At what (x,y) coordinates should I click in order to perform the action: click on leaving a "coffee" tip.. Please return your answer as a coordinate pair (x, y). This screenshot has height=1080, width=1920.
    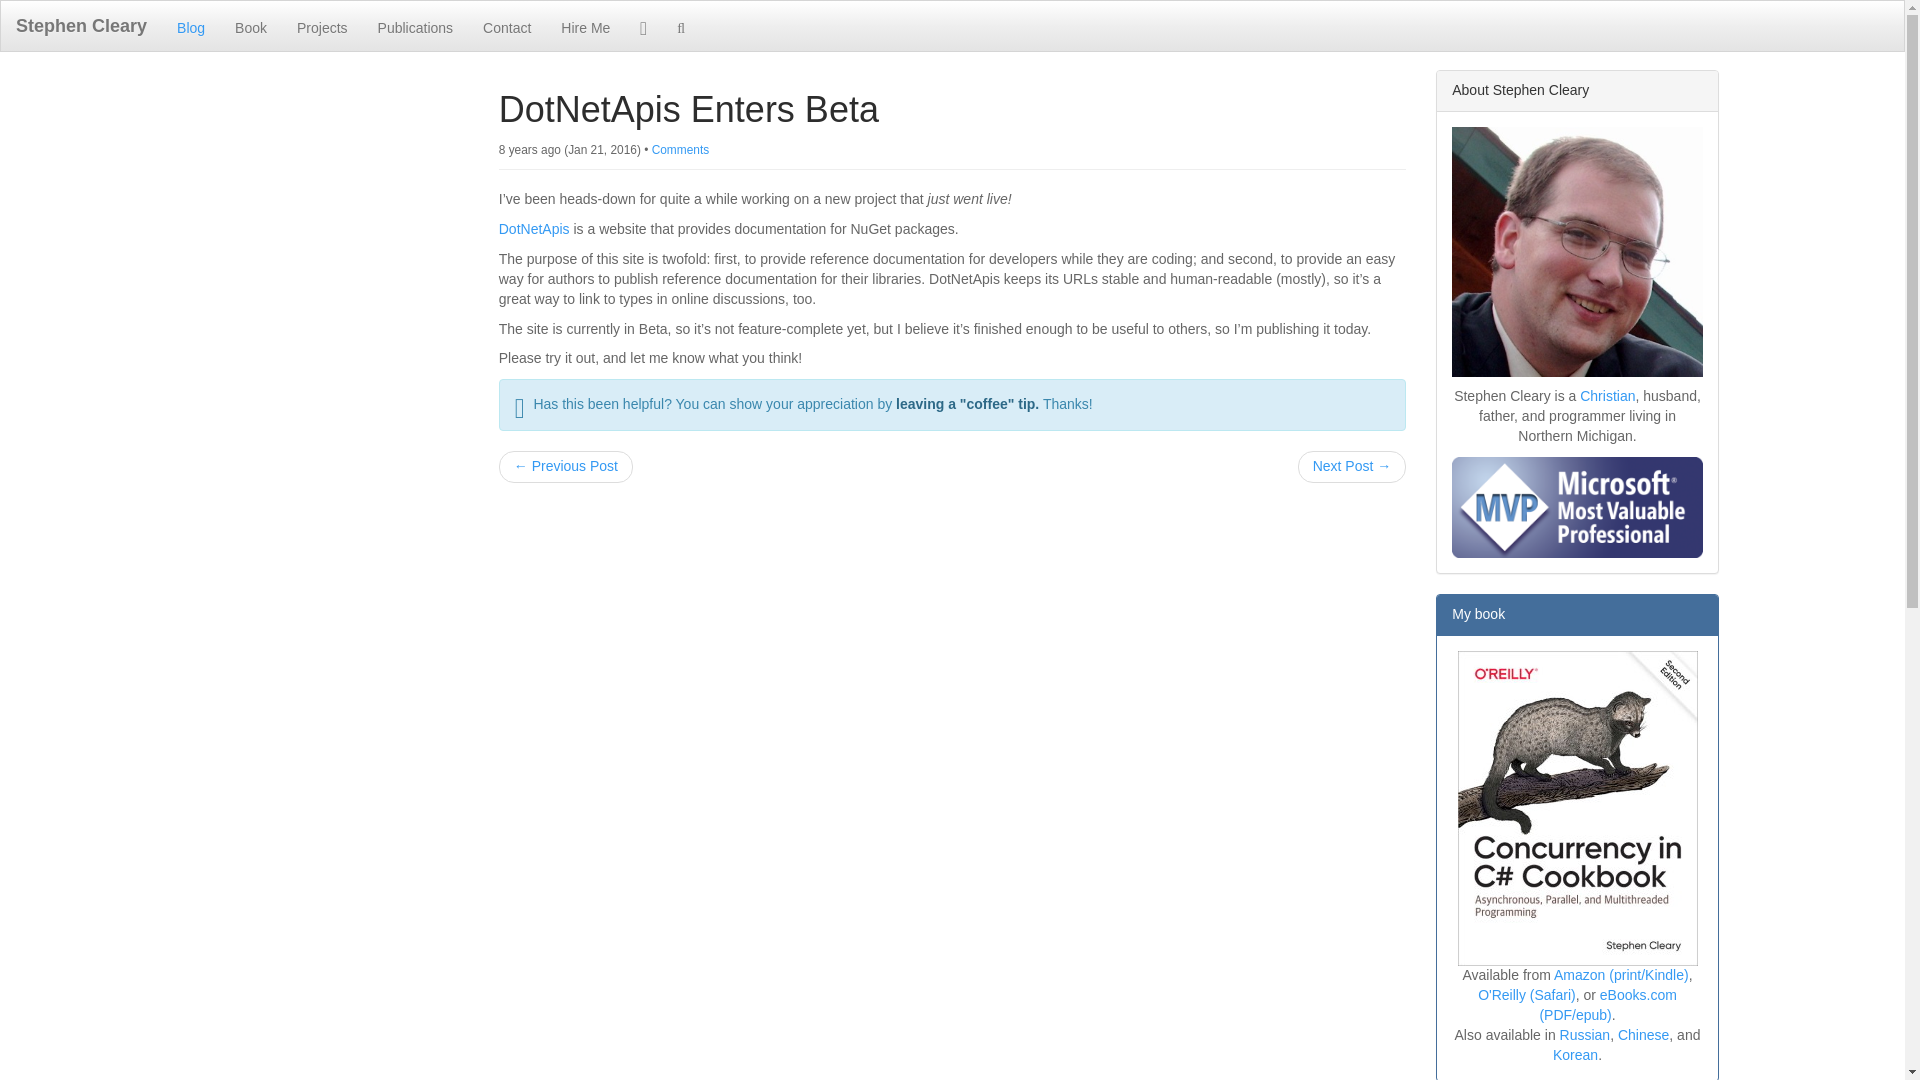
    Looking at the image, I should click on (967, 404).